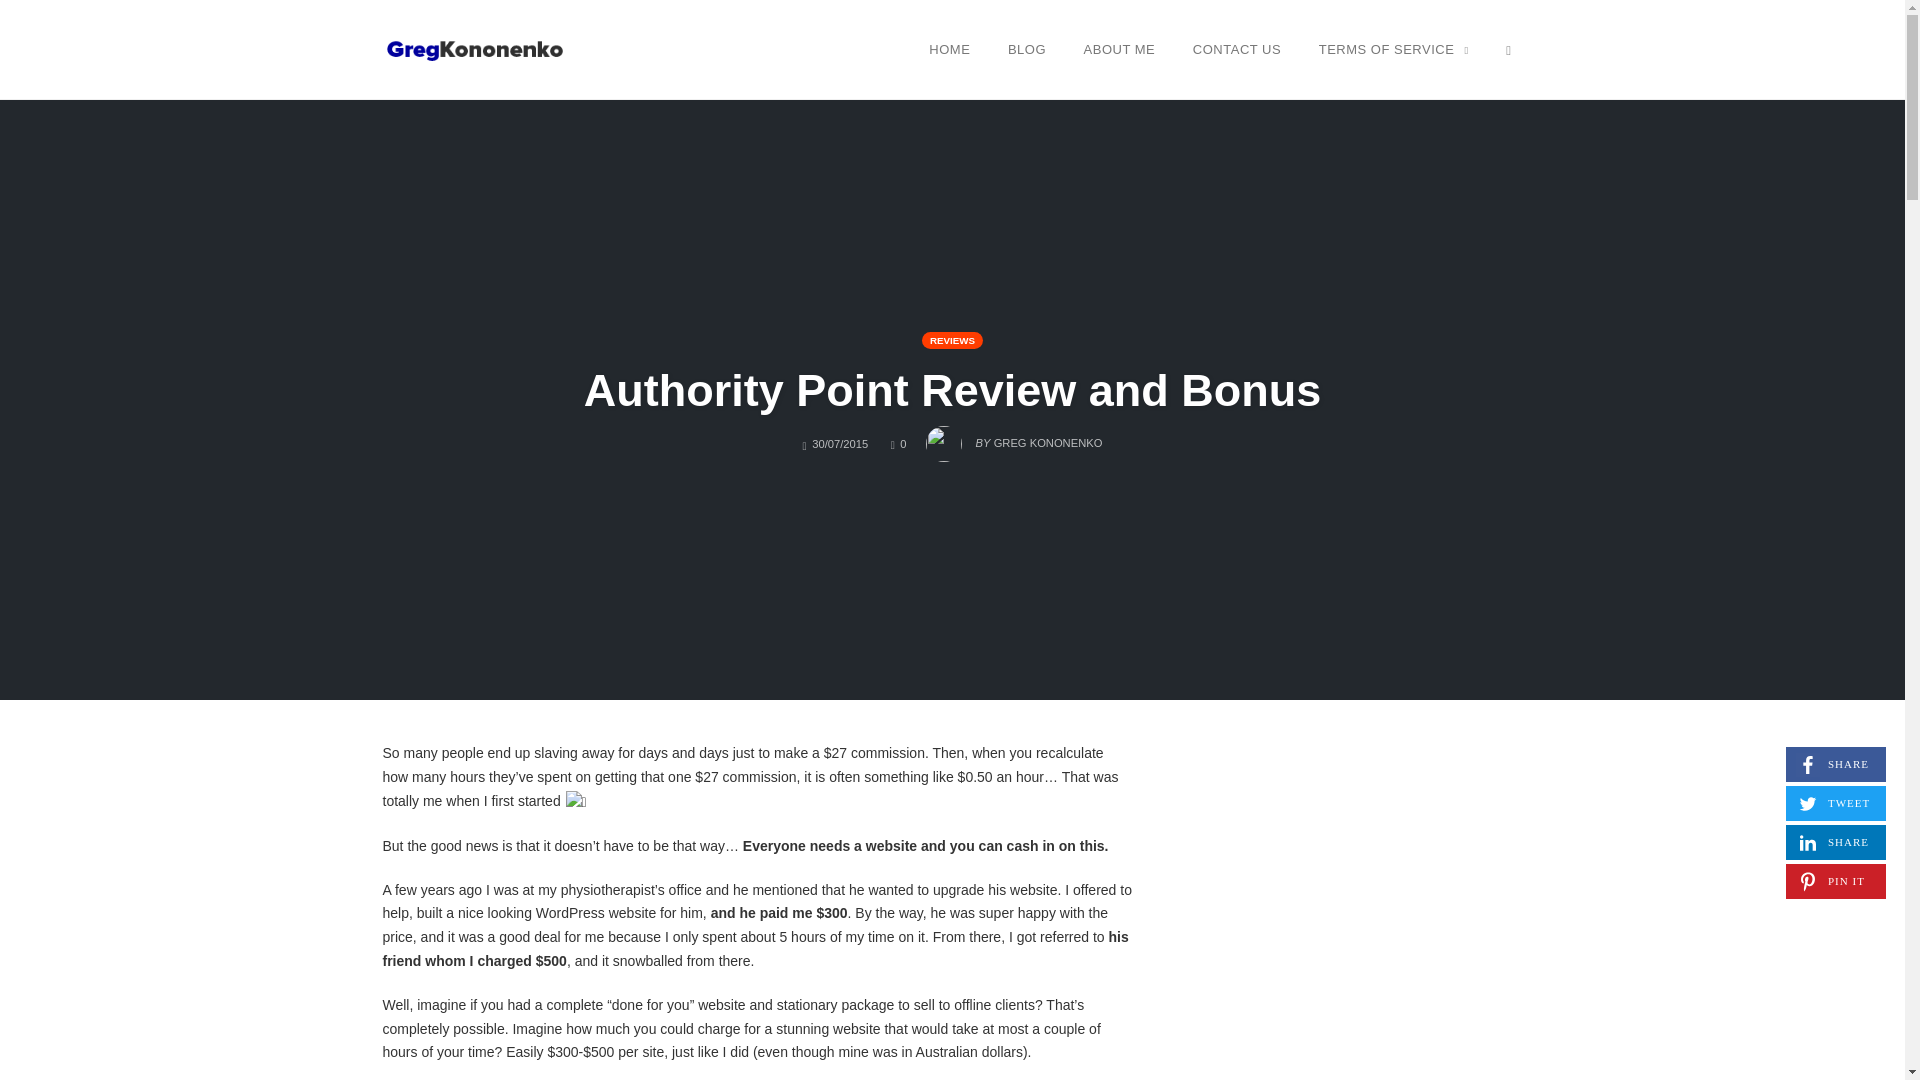 The height and width of the screenshot is (1080, 1920). What do you see at coordinates (1237, 49) in the screenshot?
I see `CONTACT US` at bounding box center [1237, 49].